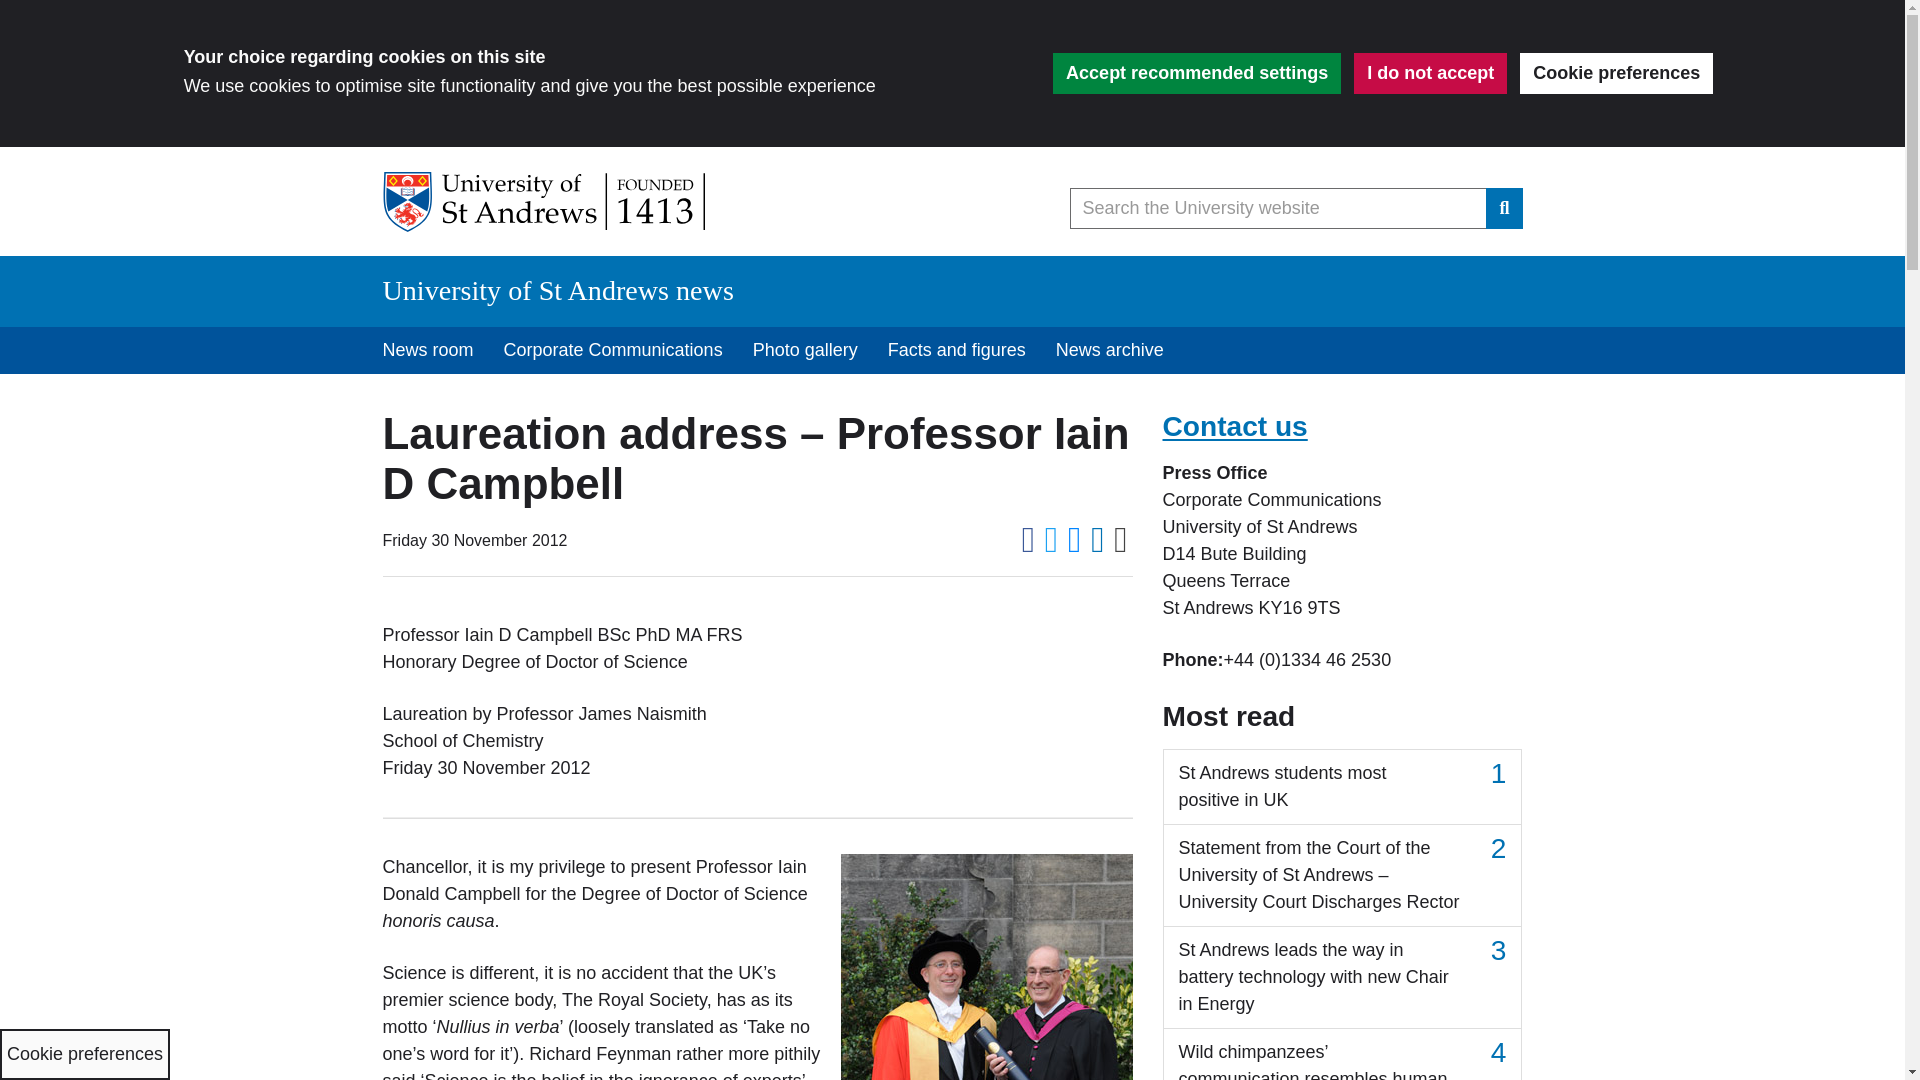  What do you see at coordinates (613, 350) in the screenshot?
I see `Corporate Communications` at bounding box center [613, 350].